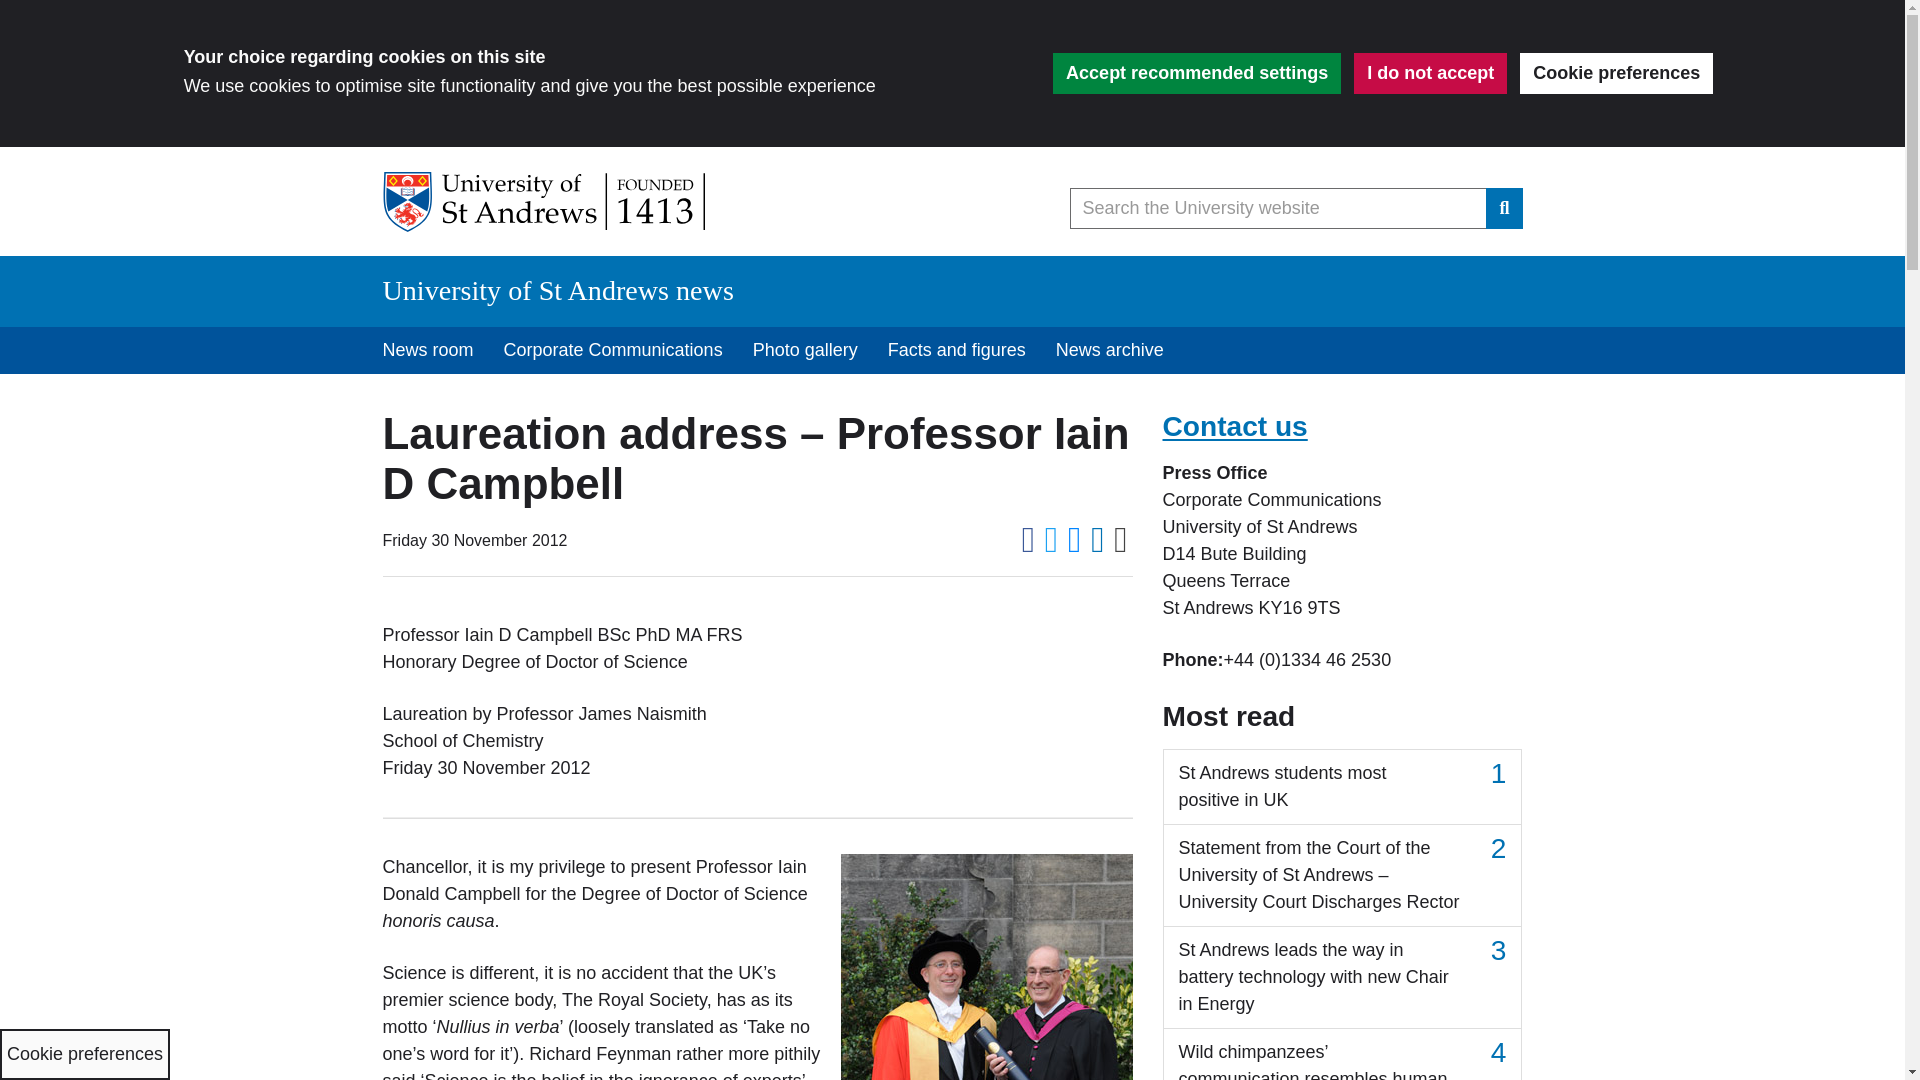  What do you see at coordinates (613, 350) in the screenshot?
I see `Corporate Communications` at bounding box center [613, 350].